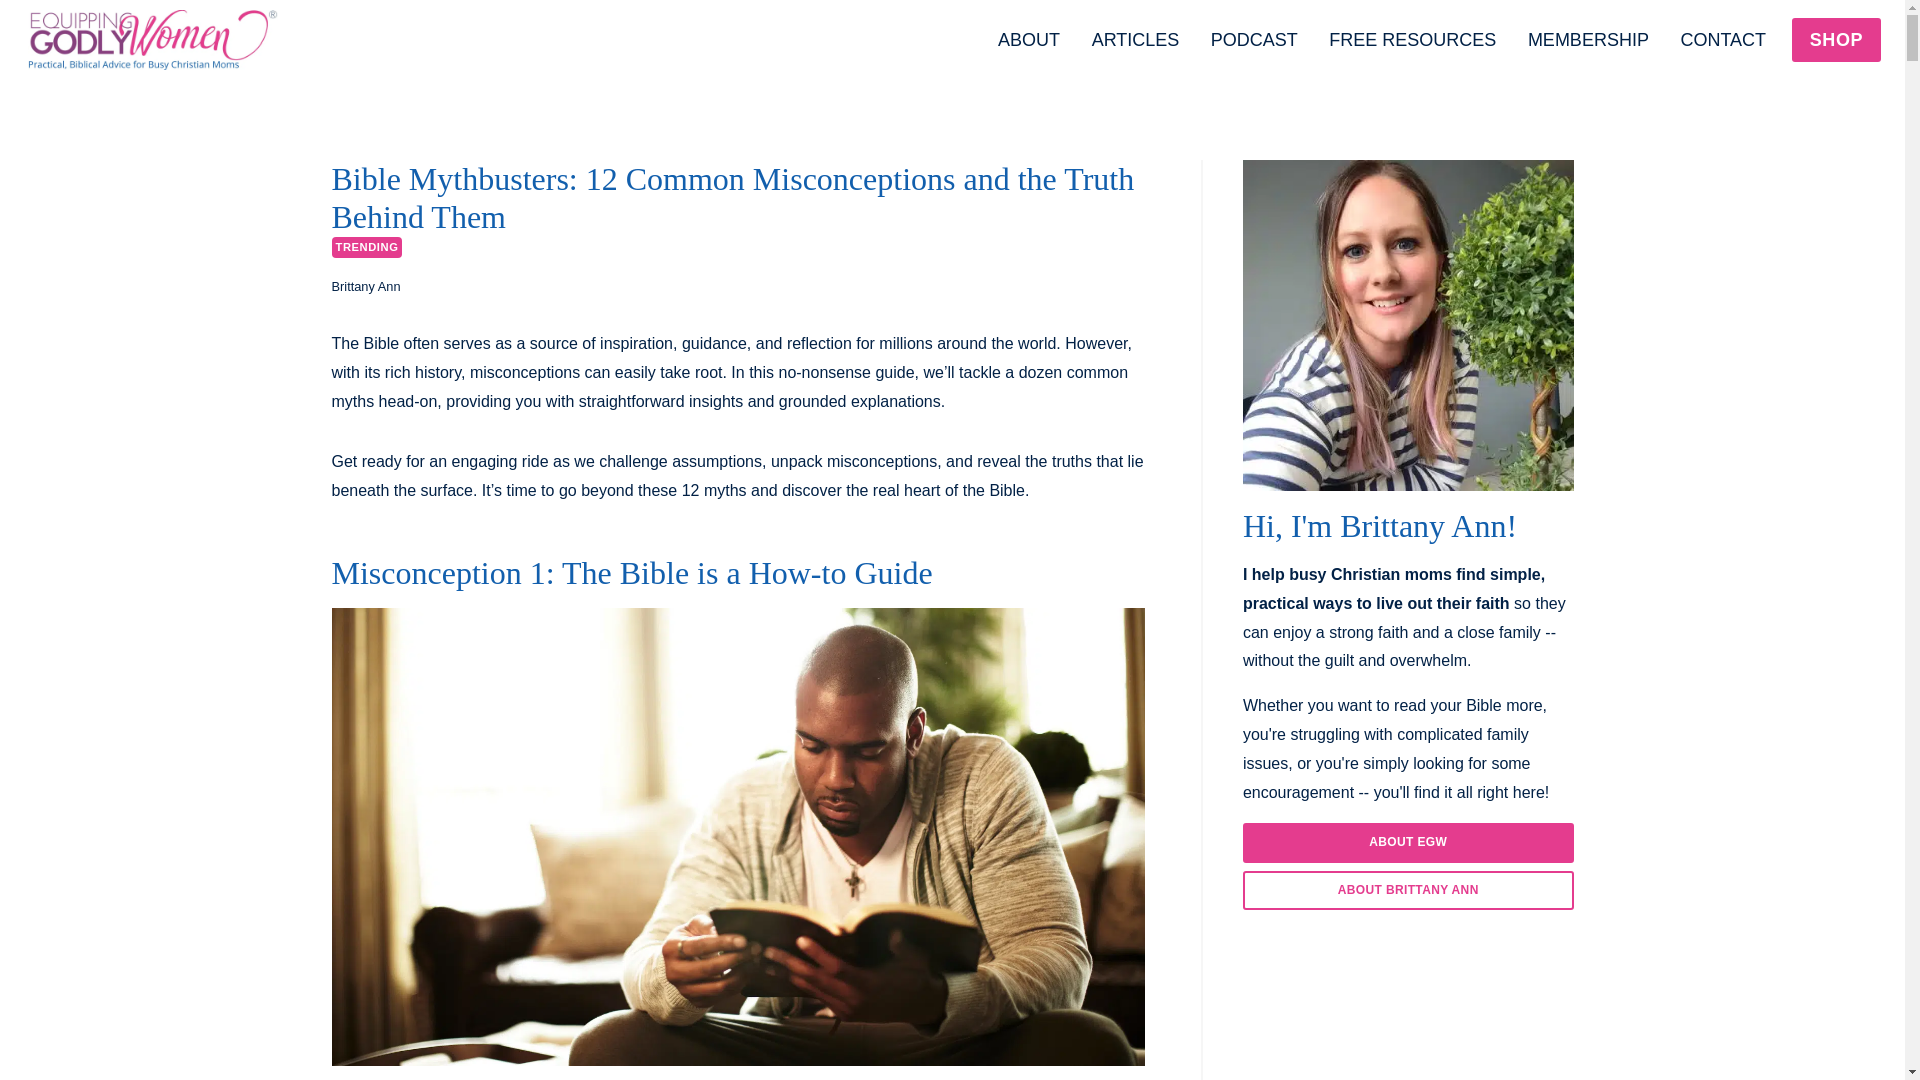  What do you see at coordinates (1722, 39) in the screenshot?
I see `CONTACT` at bounding box center [1722, 39].